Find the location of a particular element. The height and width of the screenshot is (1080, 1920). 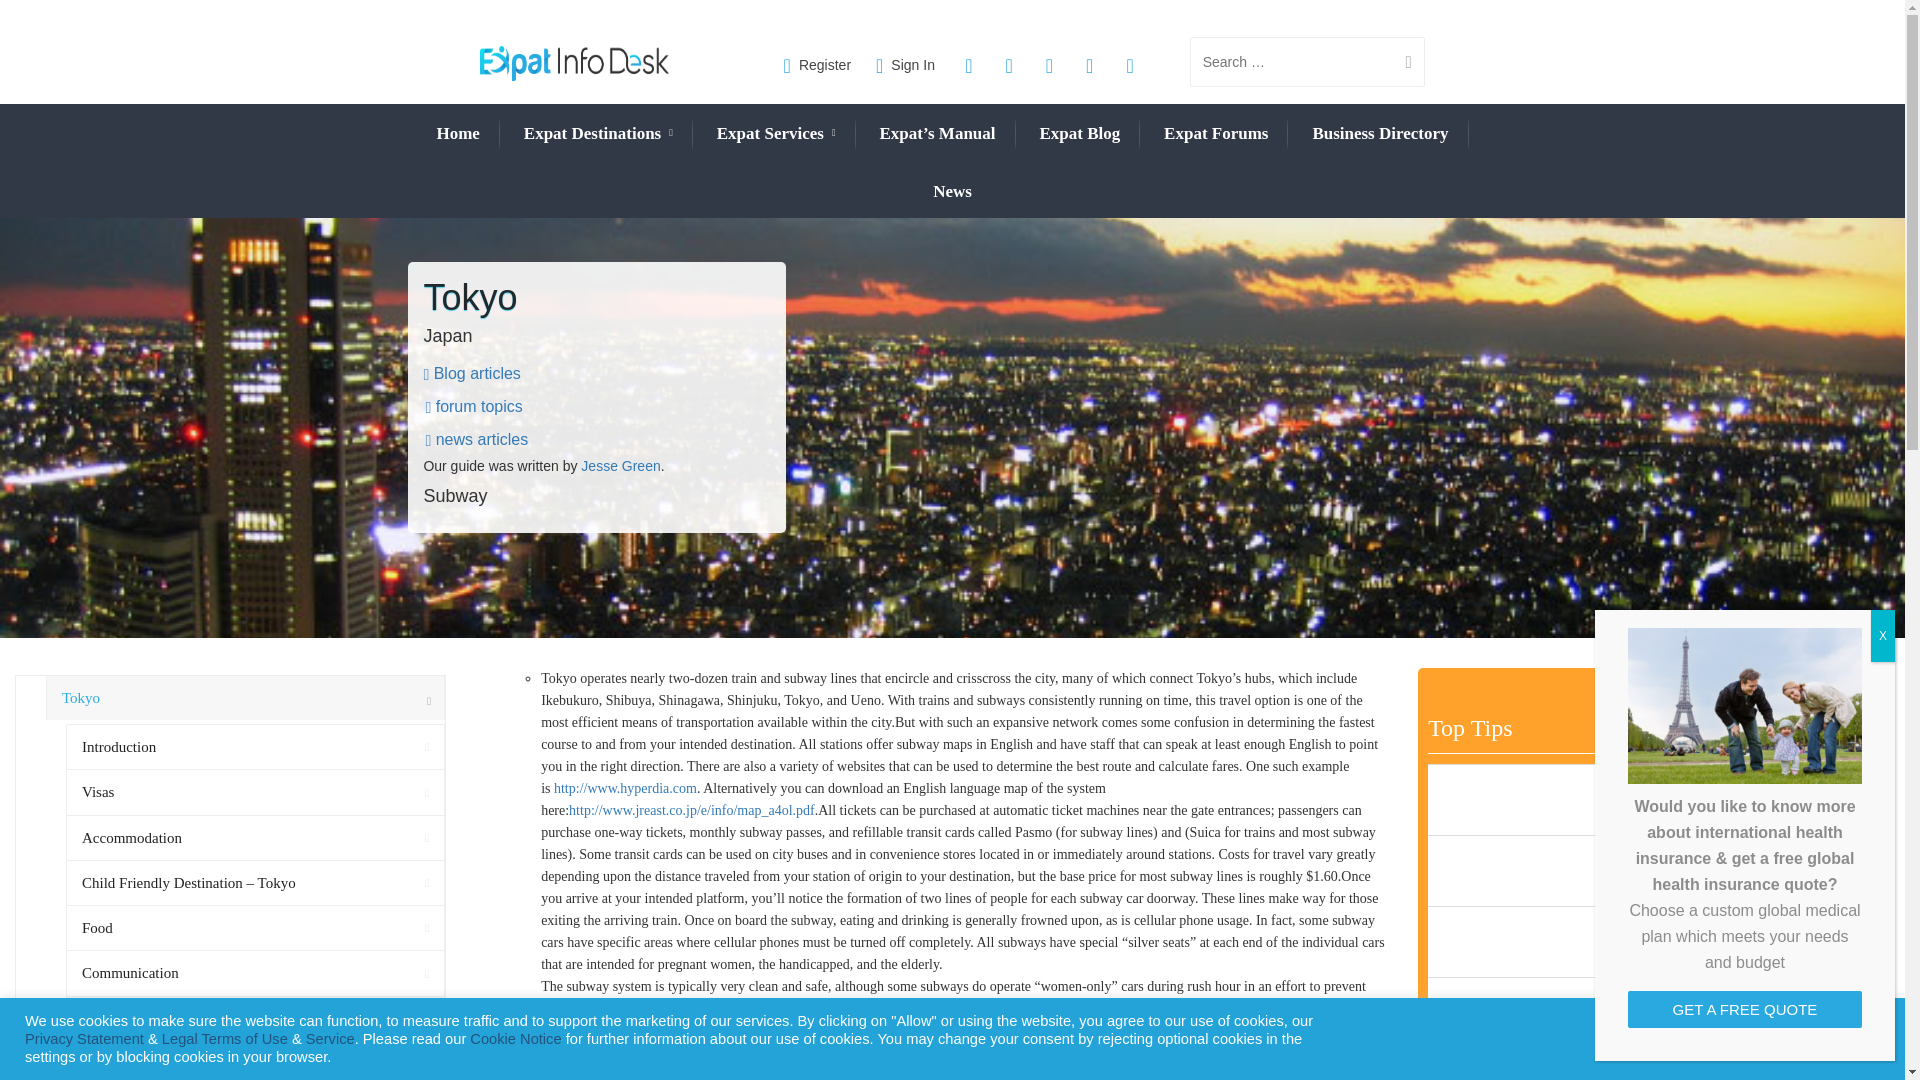

Home is located at coordinates (456, 133).